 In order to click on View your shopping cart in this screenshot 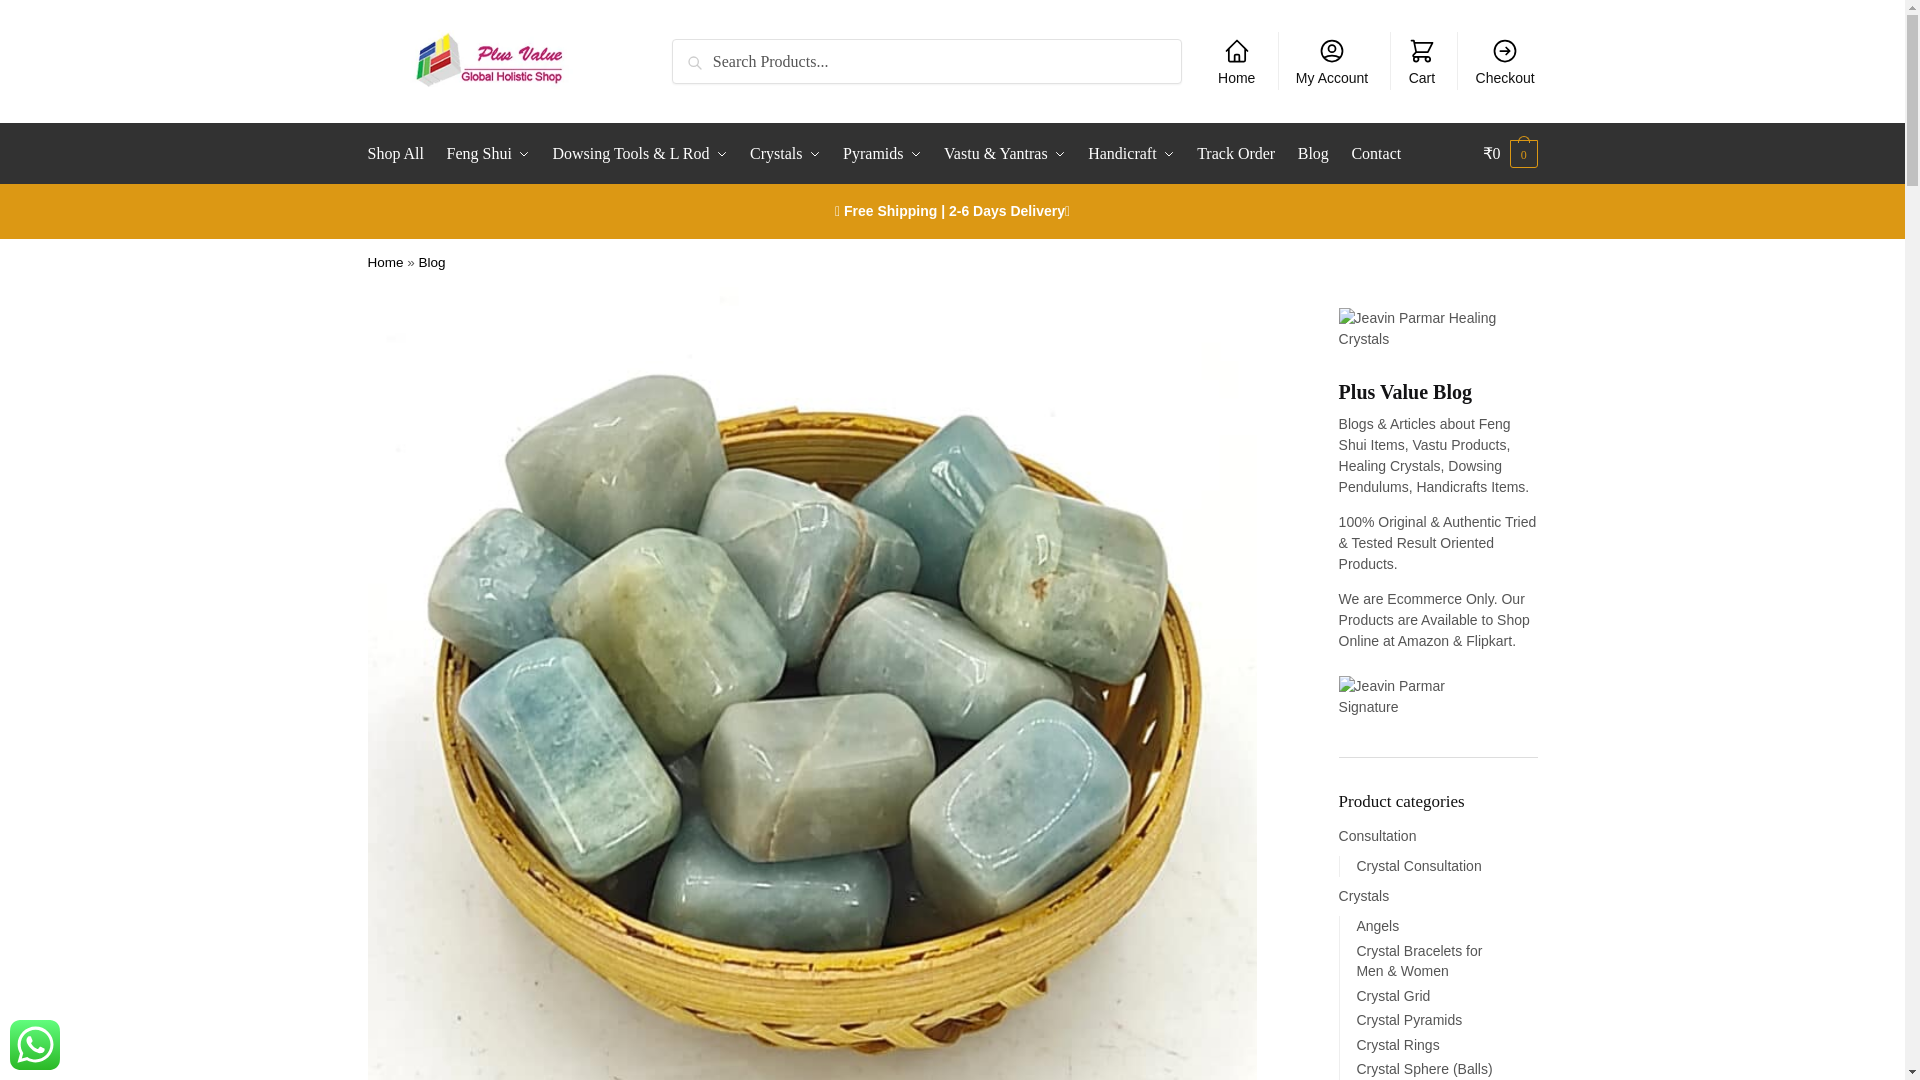, I will do `click(1510, 154)`.